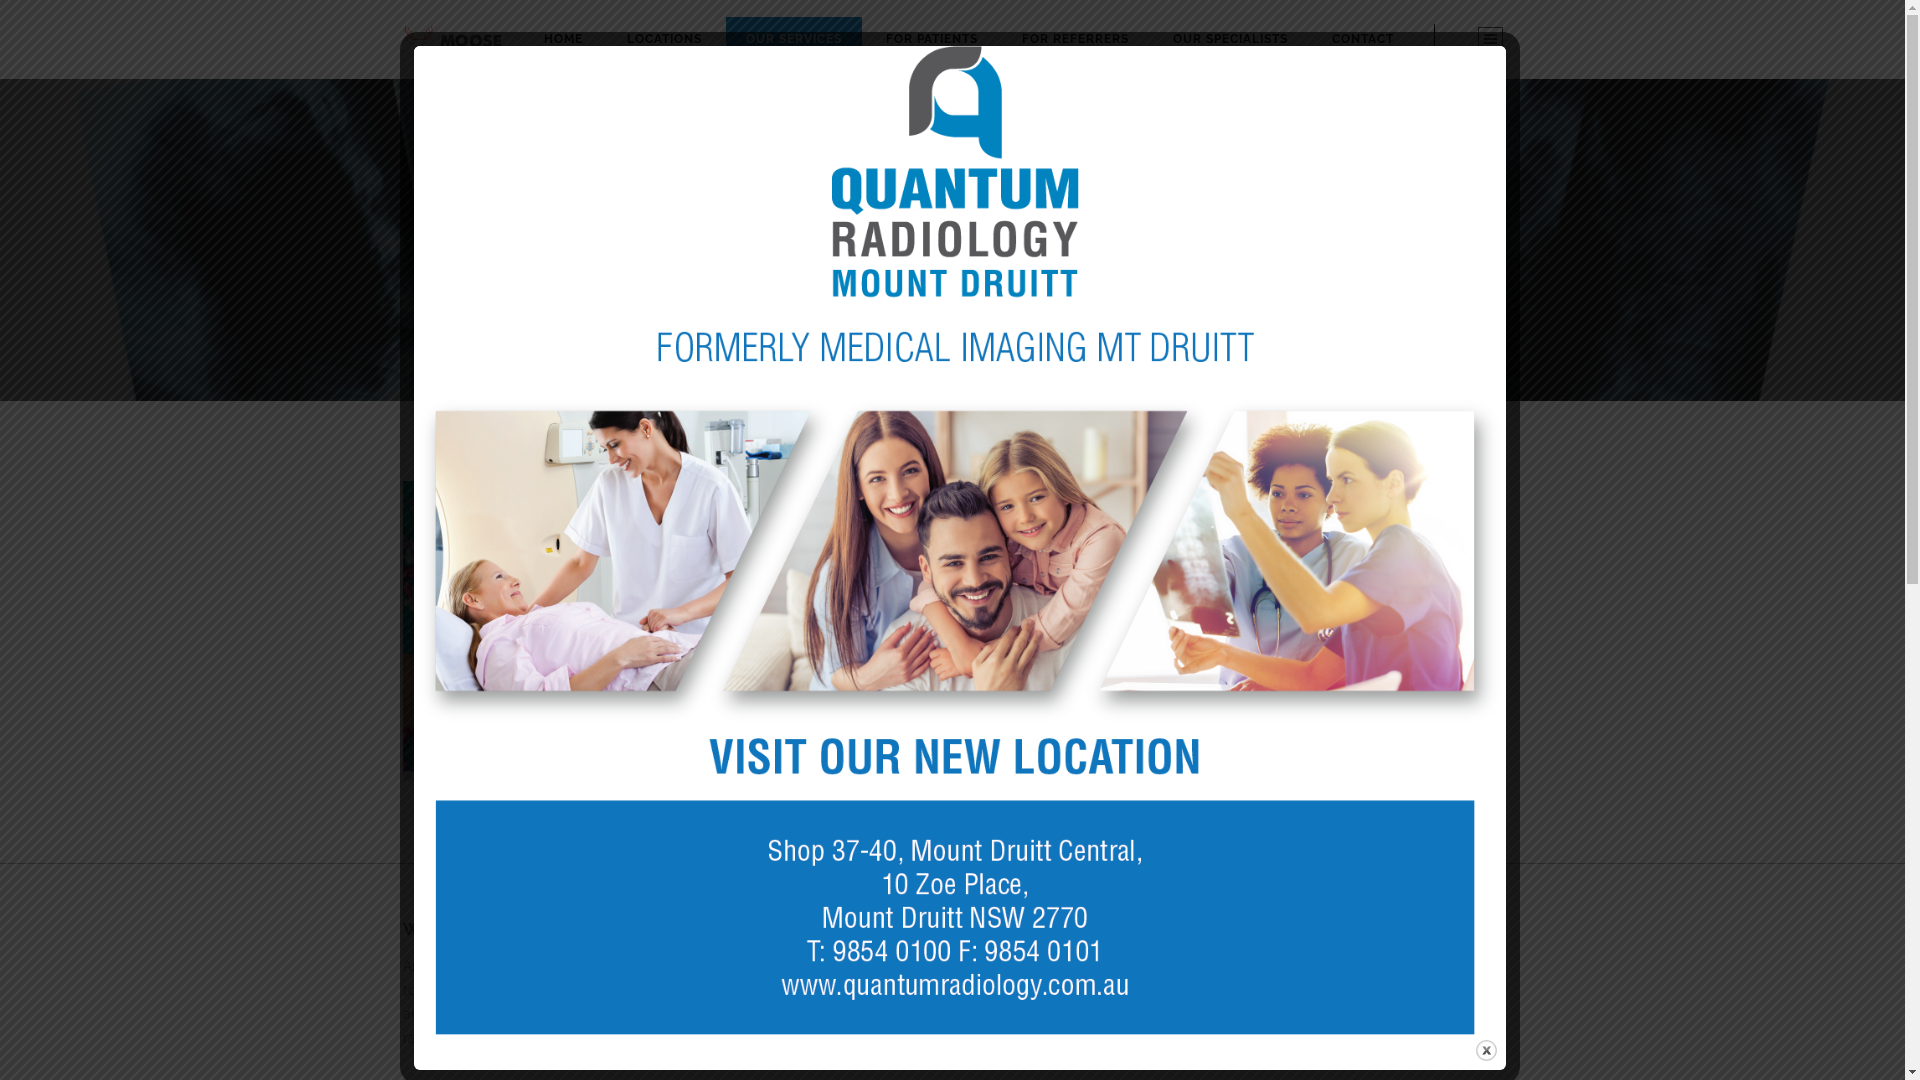  Describe the element at coordinates (1486, 1050) in the screenshot. I see `Close` at that location.